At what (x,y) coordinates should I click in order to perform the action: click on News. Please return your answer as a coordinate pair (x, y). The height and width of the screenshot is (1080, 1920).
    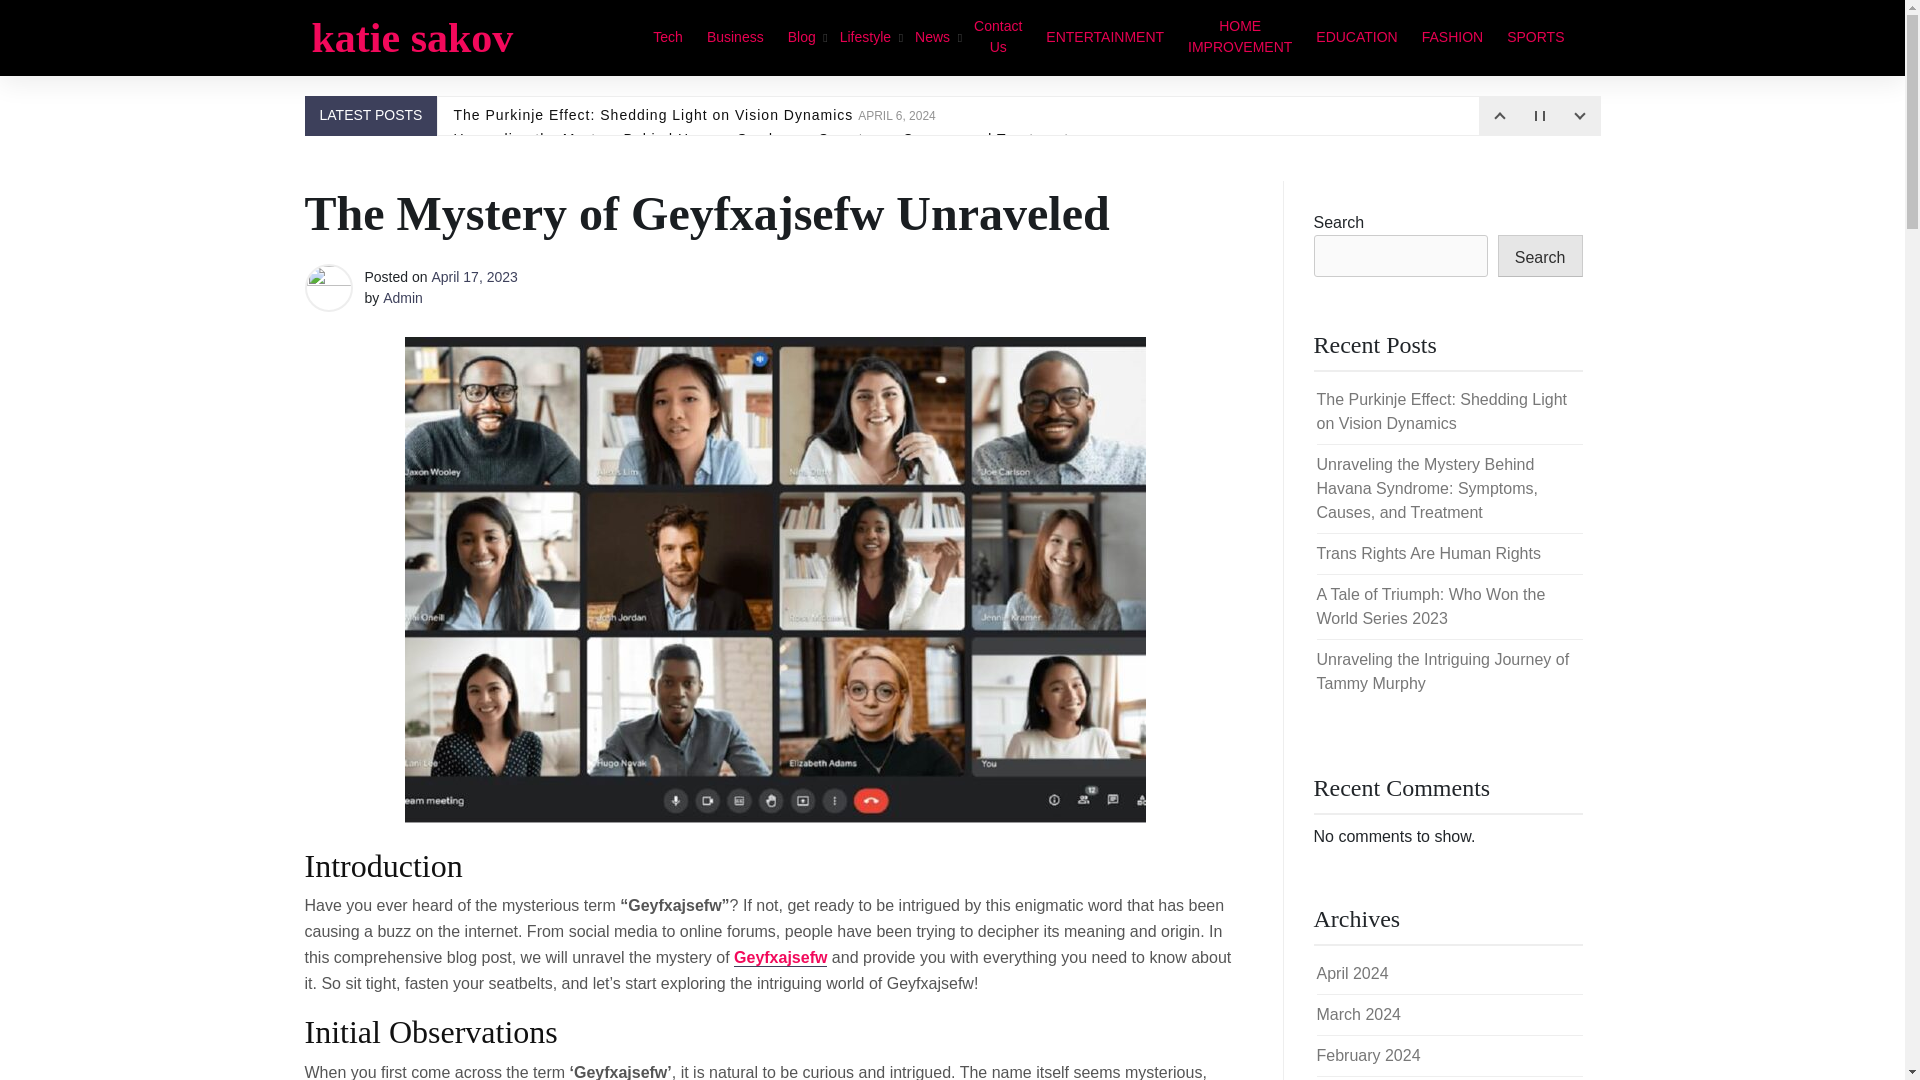
    Looking at the image, I should click on (932, 36).